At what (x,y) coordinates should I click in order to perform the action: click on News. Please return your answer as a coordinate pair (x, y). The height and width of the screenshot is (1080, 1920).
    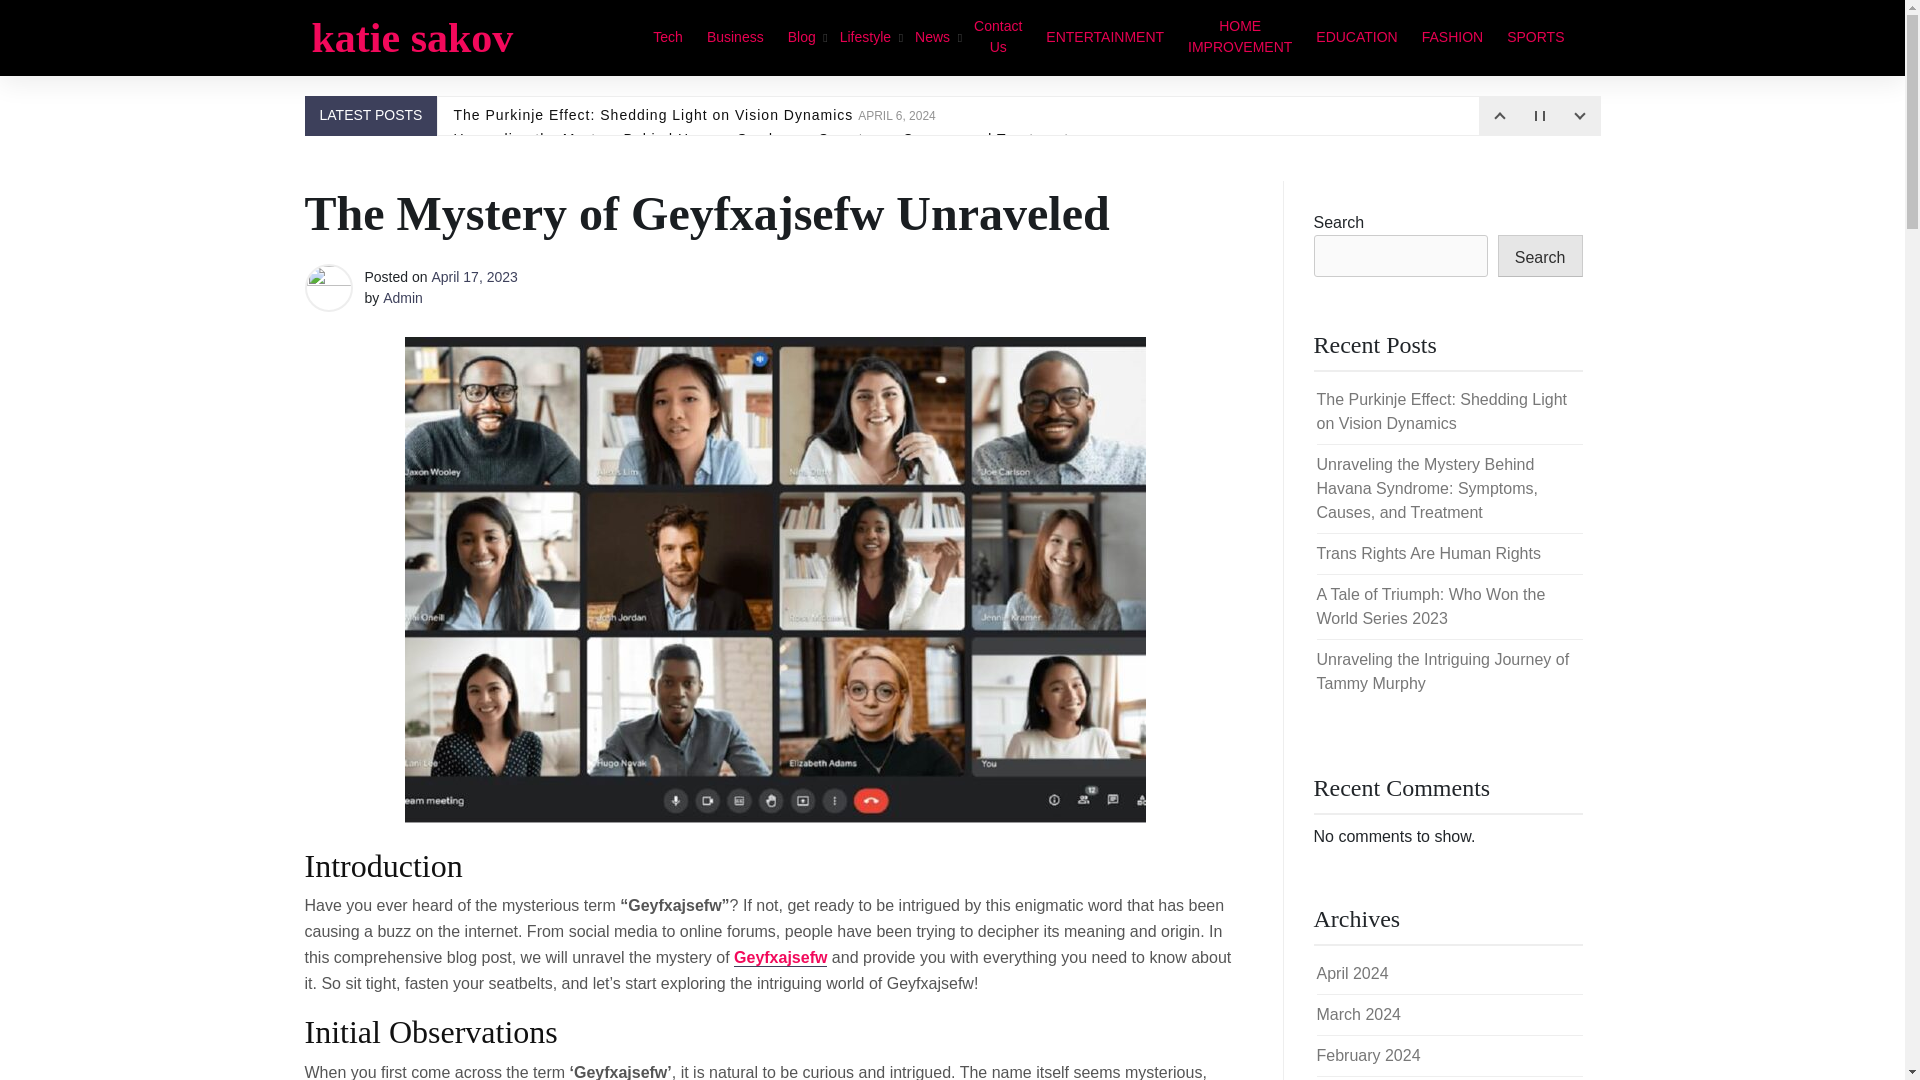
    Looking at the image, I should click on (932, 36).